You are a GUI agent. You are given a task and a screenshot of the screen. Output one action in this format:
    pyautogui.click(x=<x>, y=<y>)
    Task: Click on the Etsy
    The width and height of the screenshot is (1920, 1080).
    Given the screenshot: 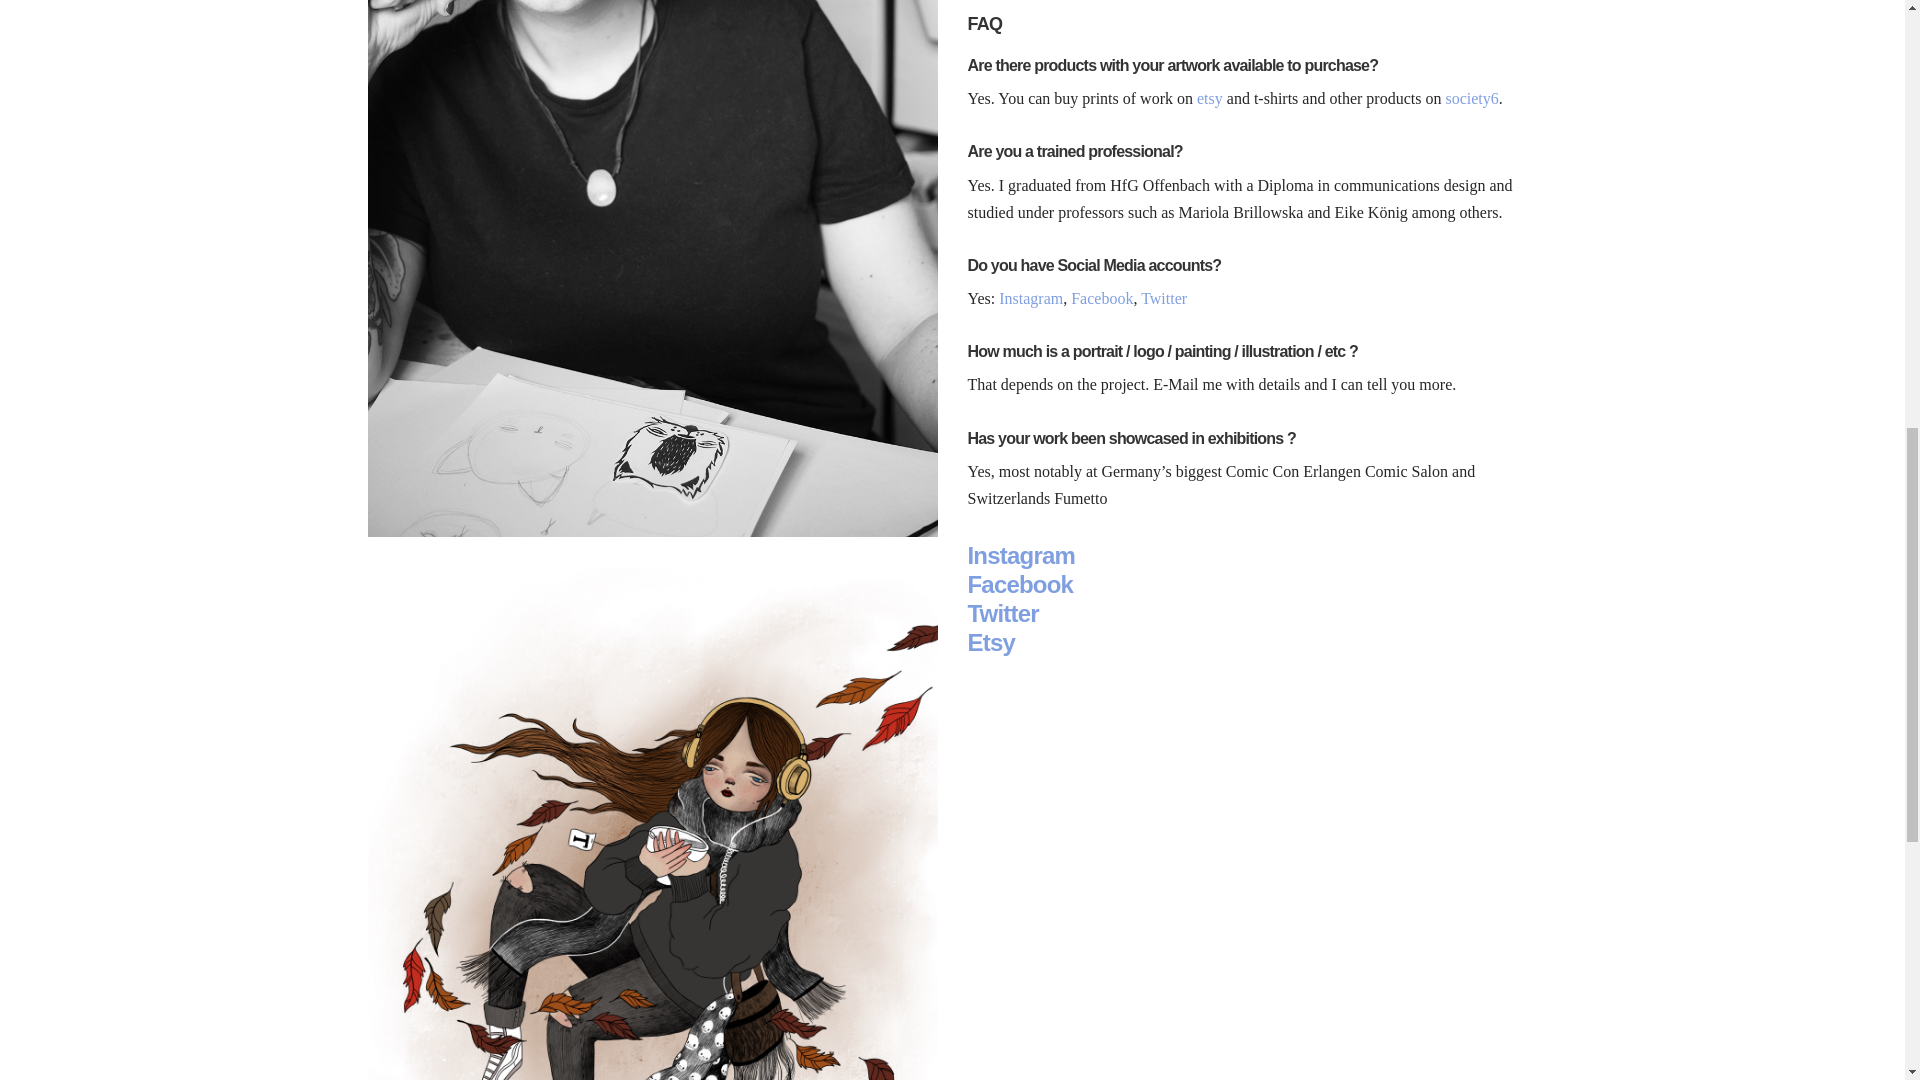 What is the action you would take?
    pyautogui.click(x=991, y=642)
    